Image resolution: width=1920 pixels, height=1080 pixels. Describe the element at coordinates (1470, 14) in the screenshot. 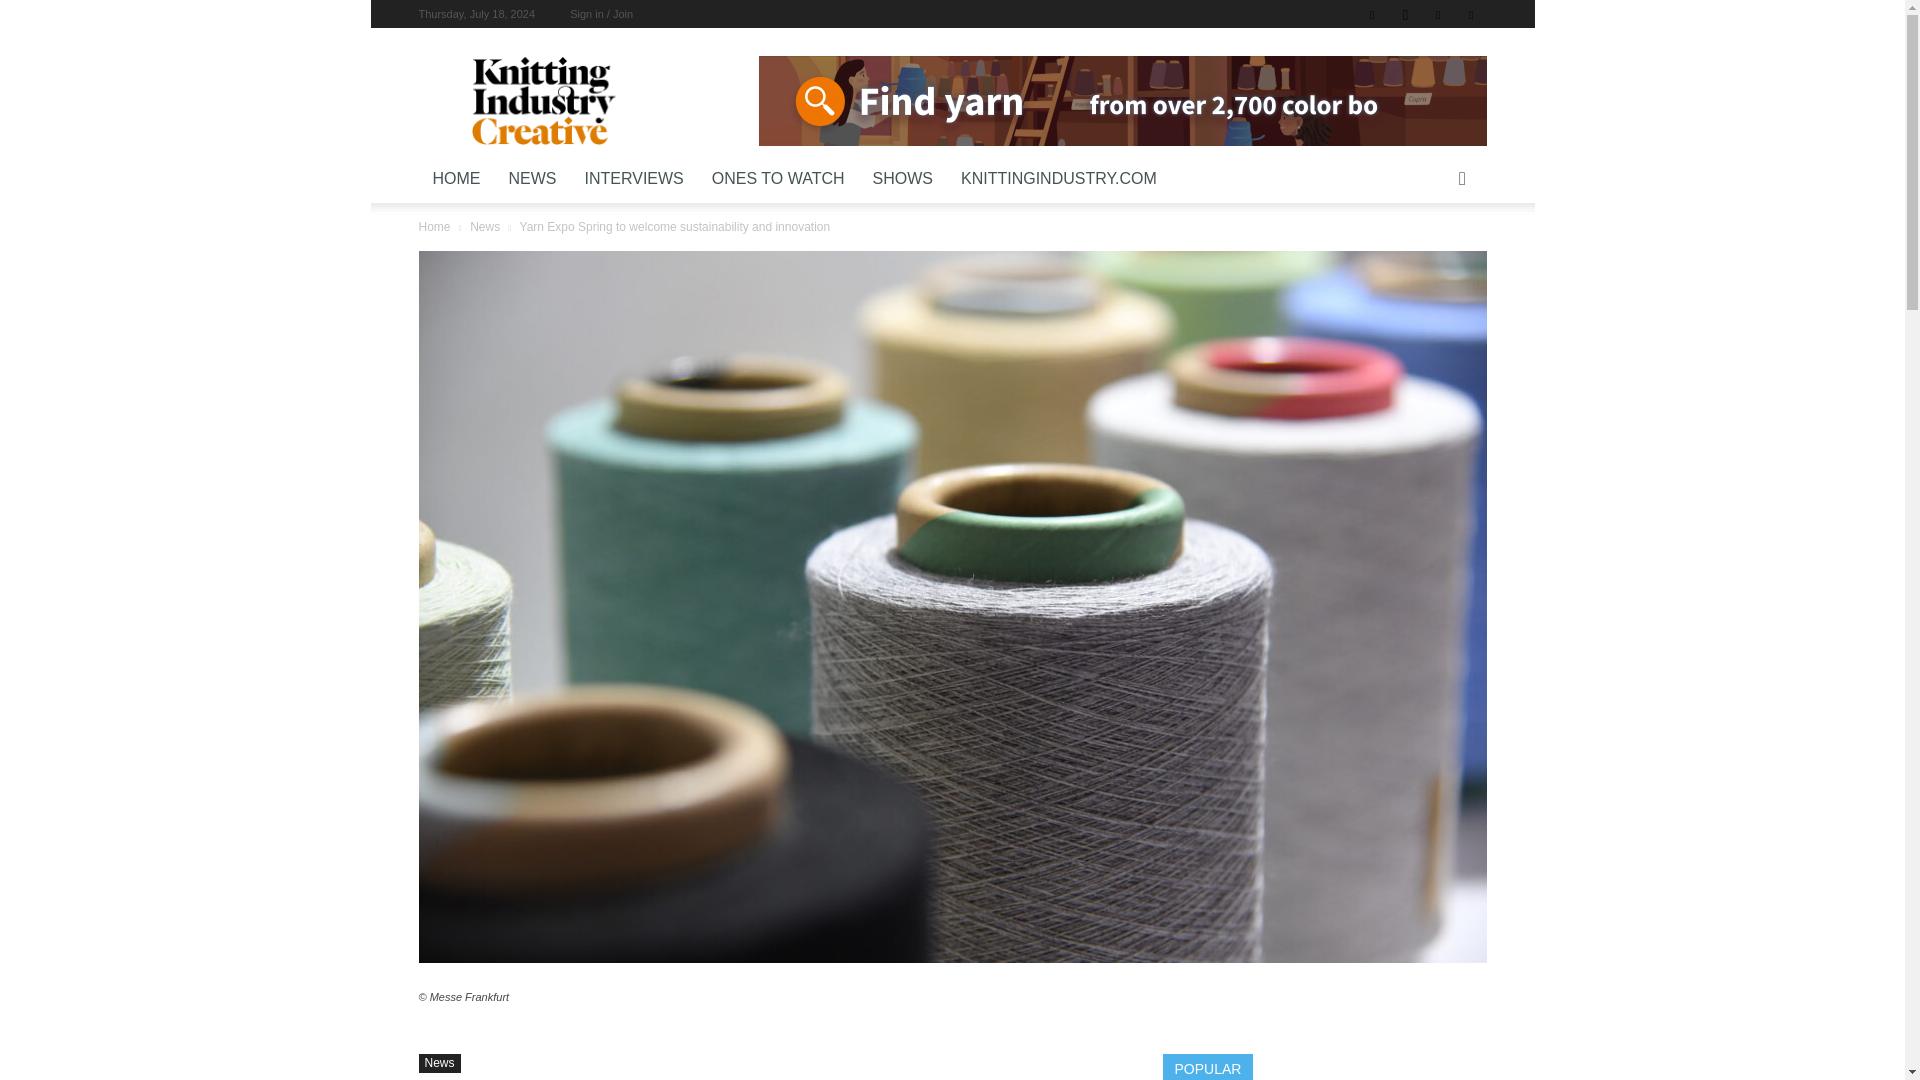

I see `Twitter` at that location.